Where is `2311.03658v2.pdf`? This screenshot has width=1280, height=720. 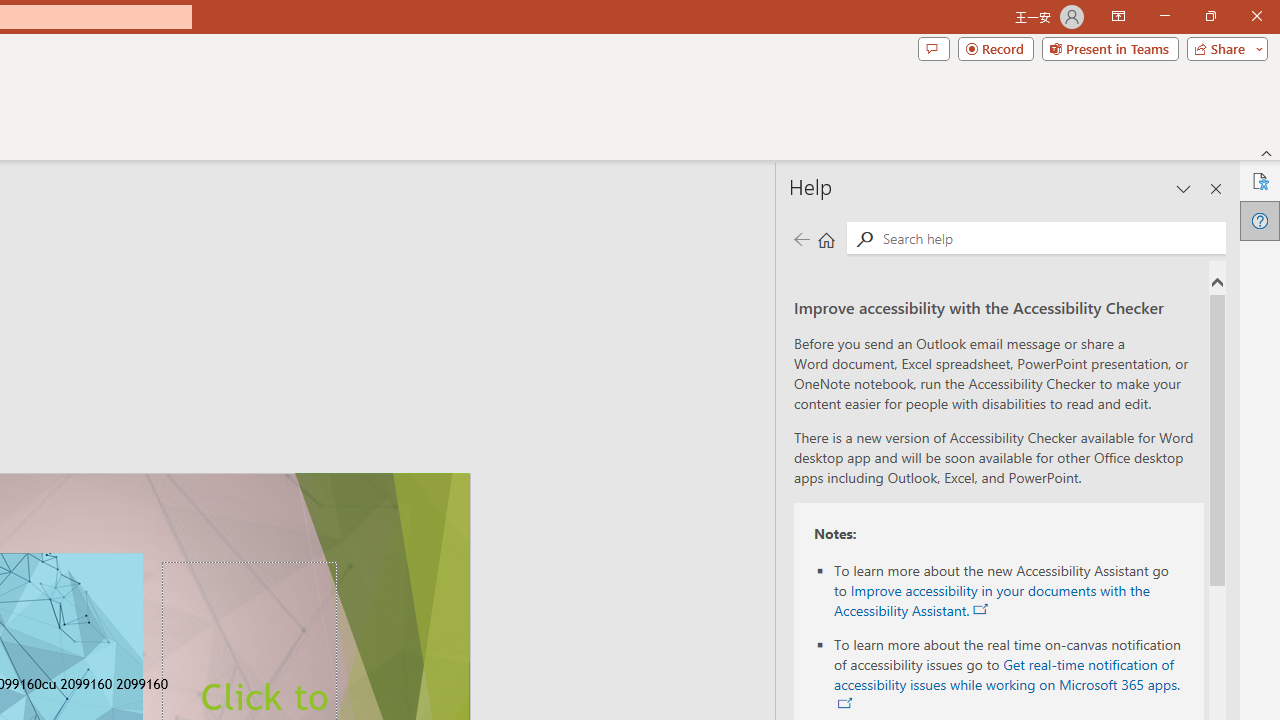 2311.03658v2.pdf is located at coordinates (846, 446).